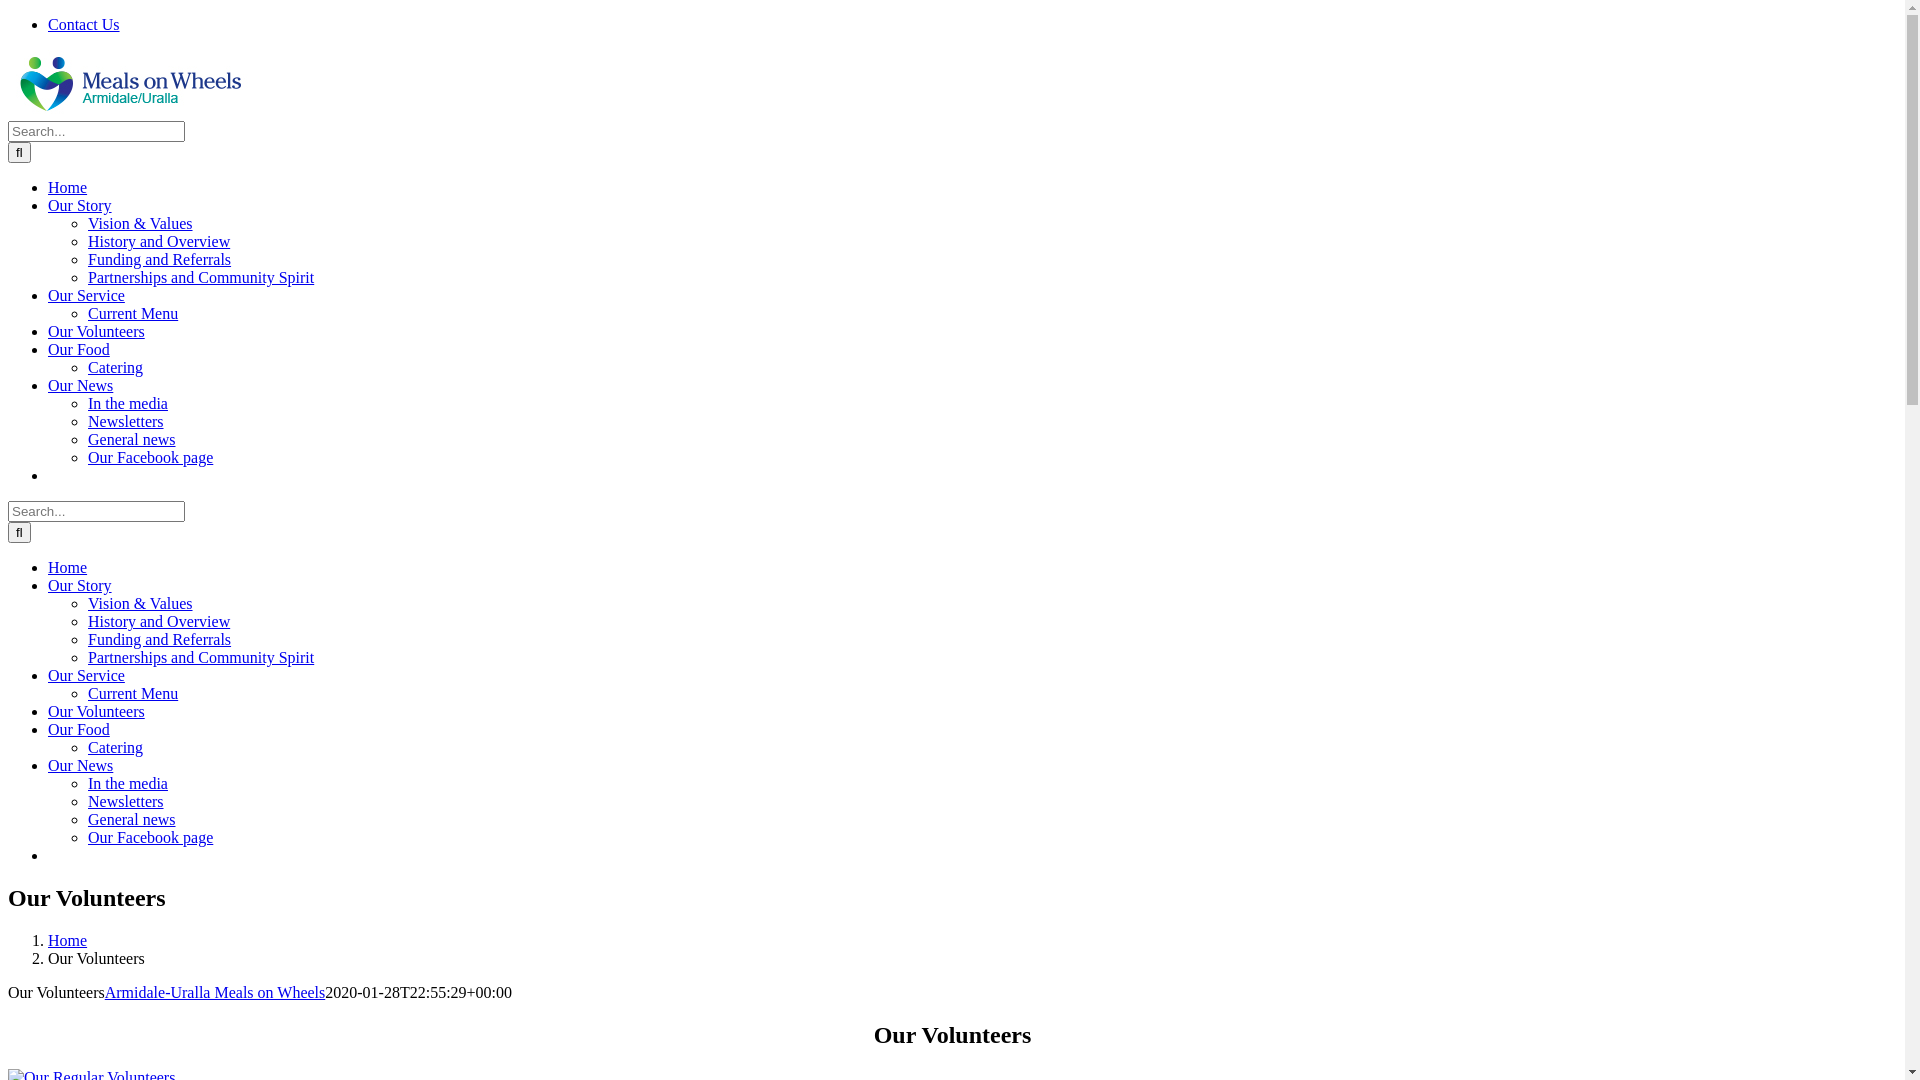 The width and height of the screenshot is (1920, 1080). What do you see at coordinates (86, 296) in the screenshot?
I see `Our Service` at bounding box center [86, 296].